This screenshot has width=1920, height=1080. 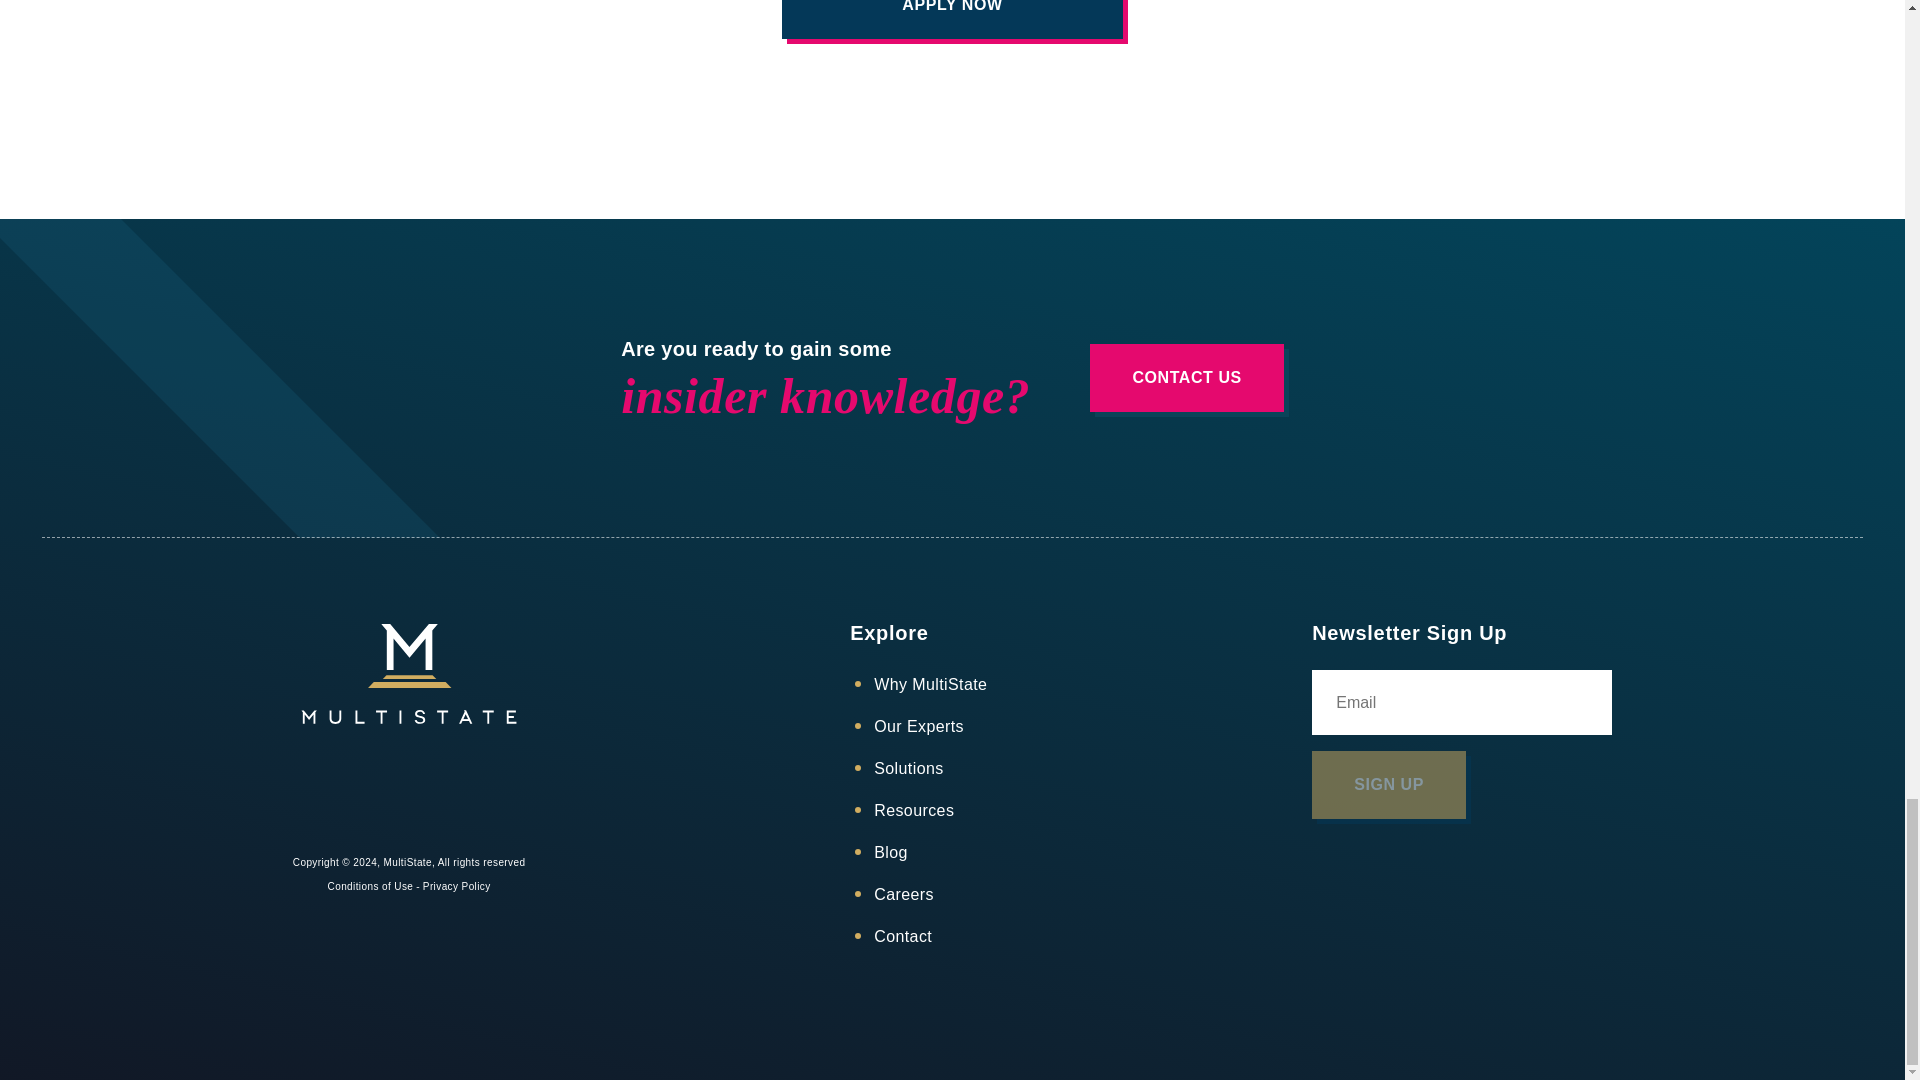 What do you see at coordinates (890, 852) in the screenshot?
I see `Blog` at bounding box center [890, 852].